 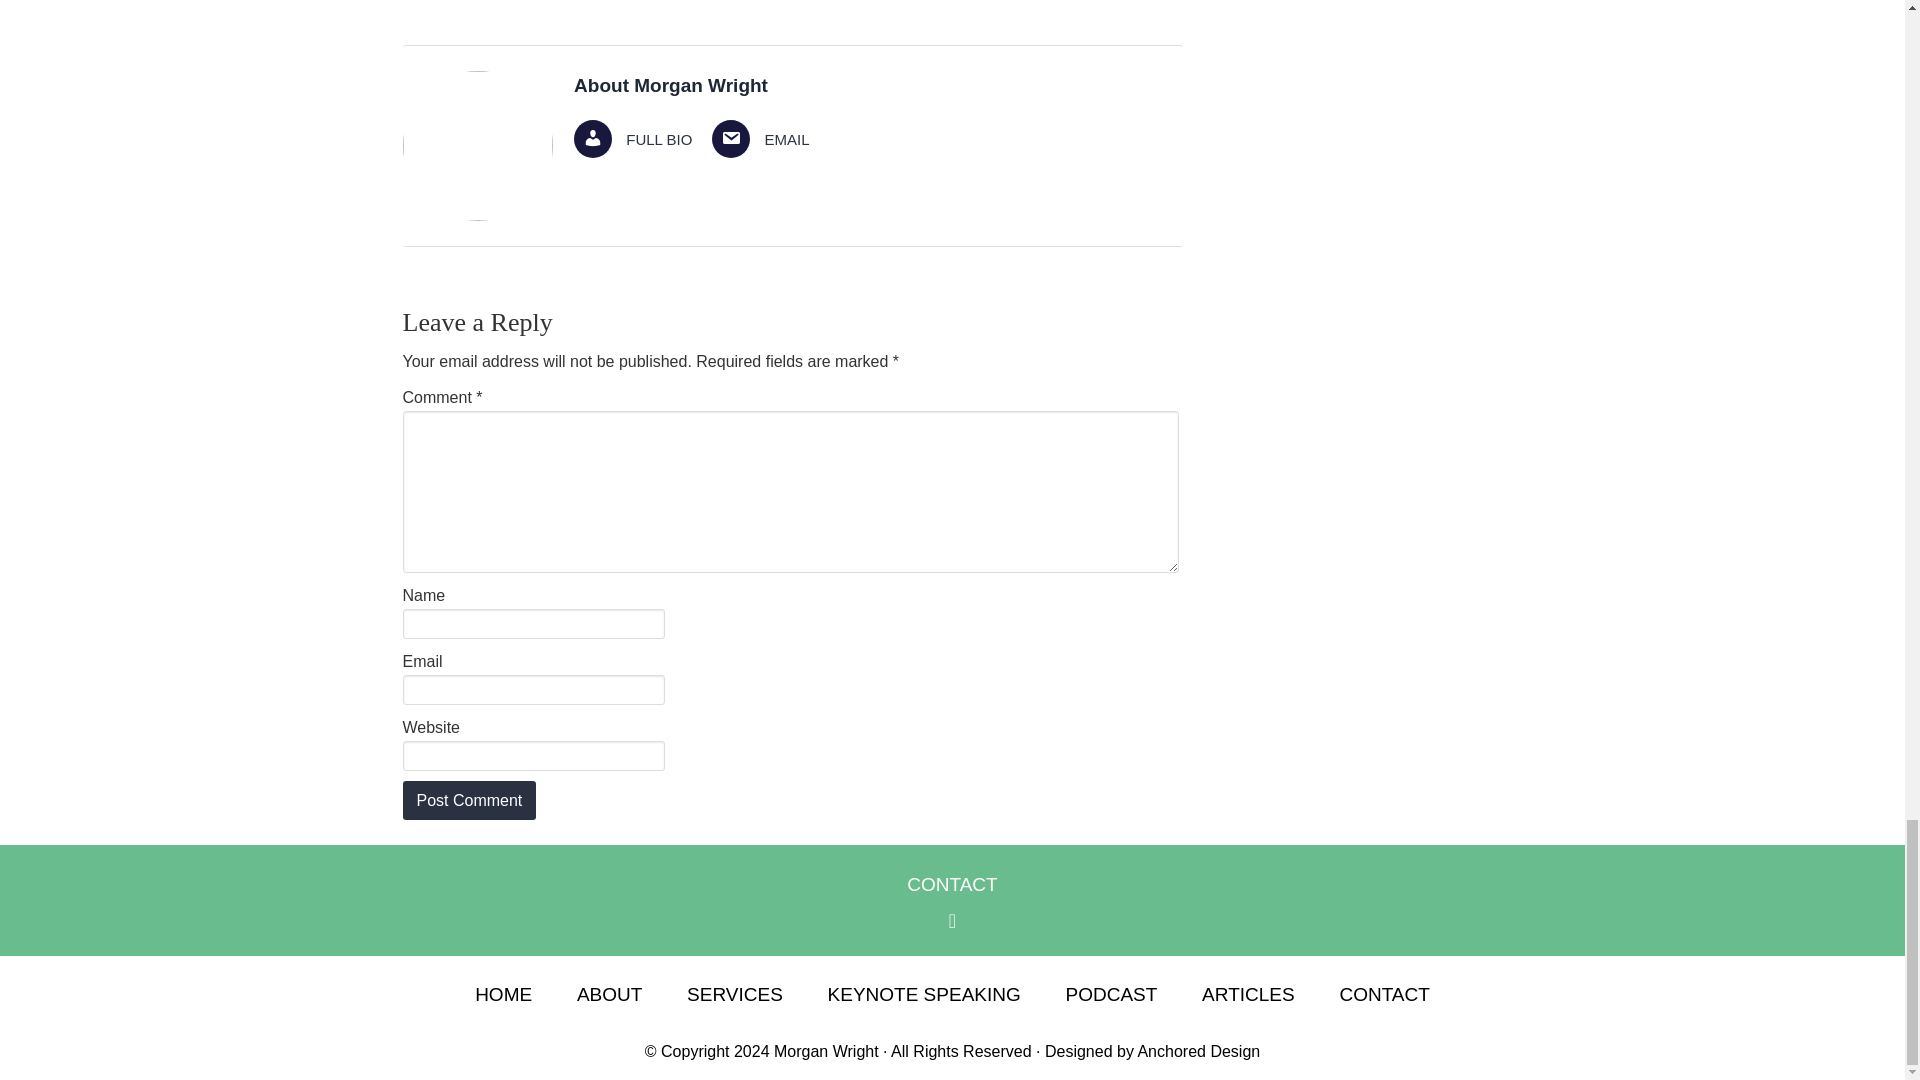 What do you see at coordinates (468, 800) in the screenshot?
I see `Post Comment` at bounding box center [468, 800].